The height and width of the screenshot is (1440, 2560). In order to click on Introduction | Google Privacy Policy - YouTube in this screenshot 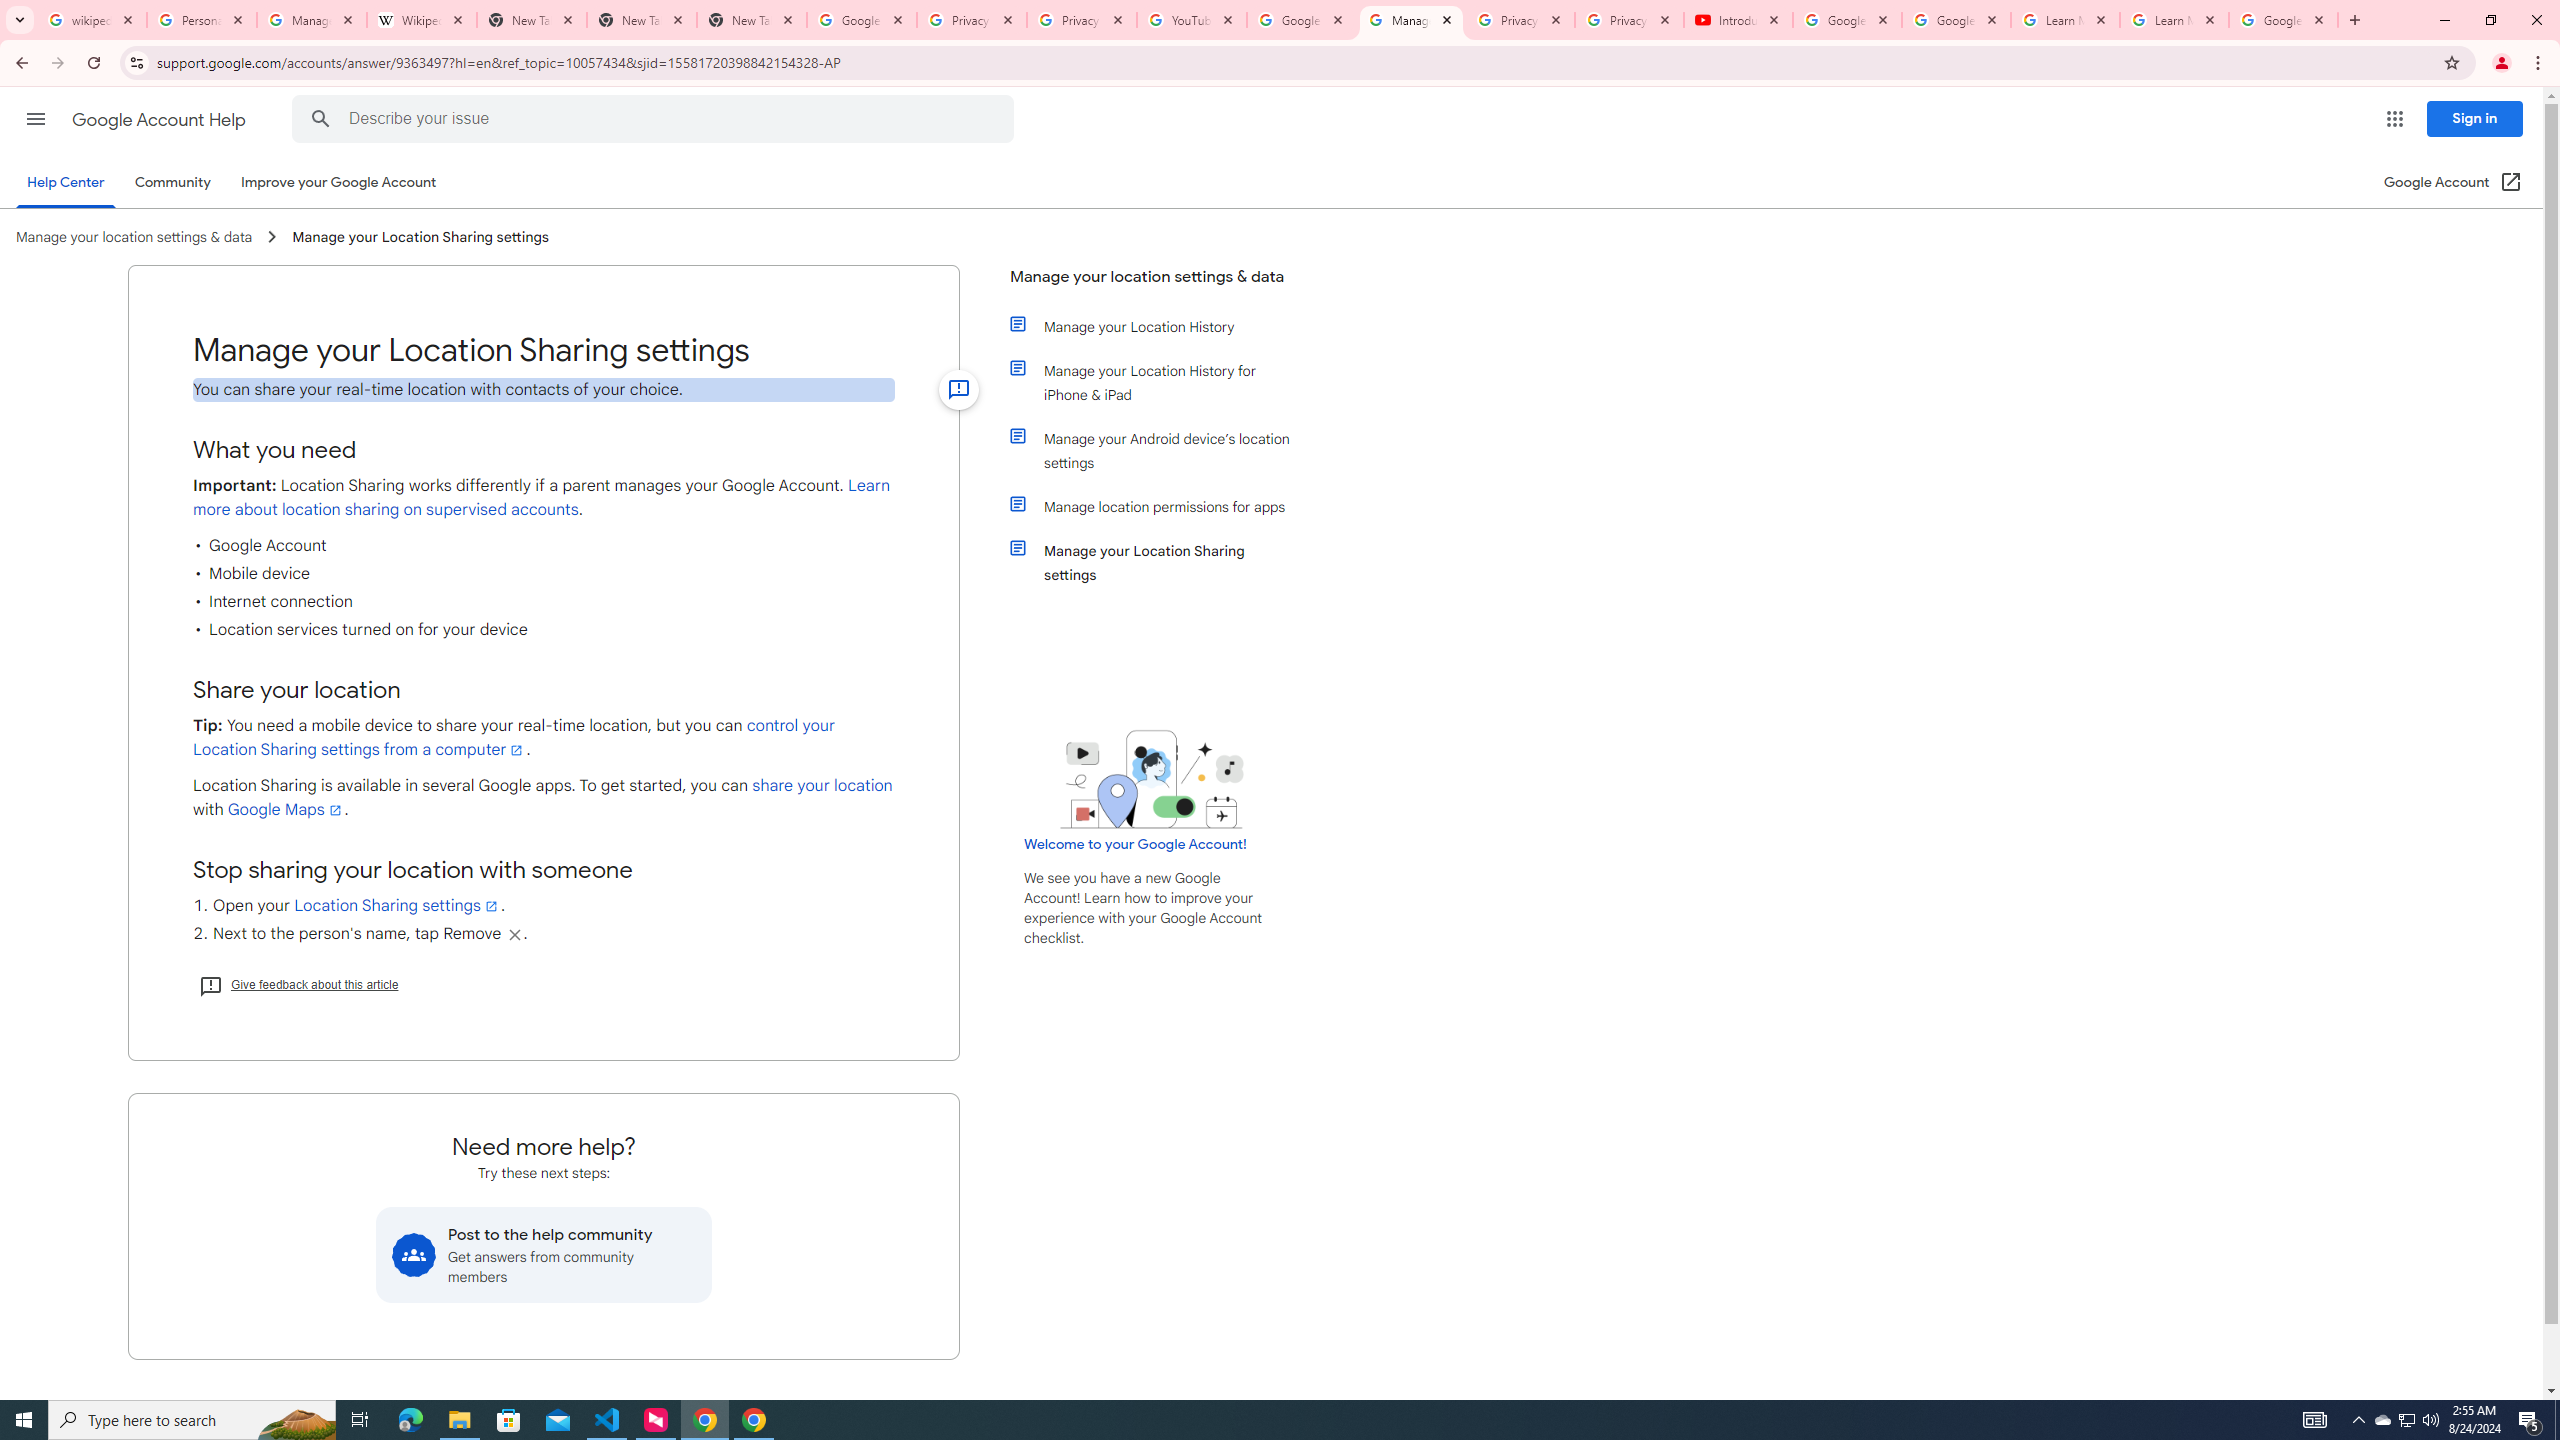, I will do `click(1738, 20)`.